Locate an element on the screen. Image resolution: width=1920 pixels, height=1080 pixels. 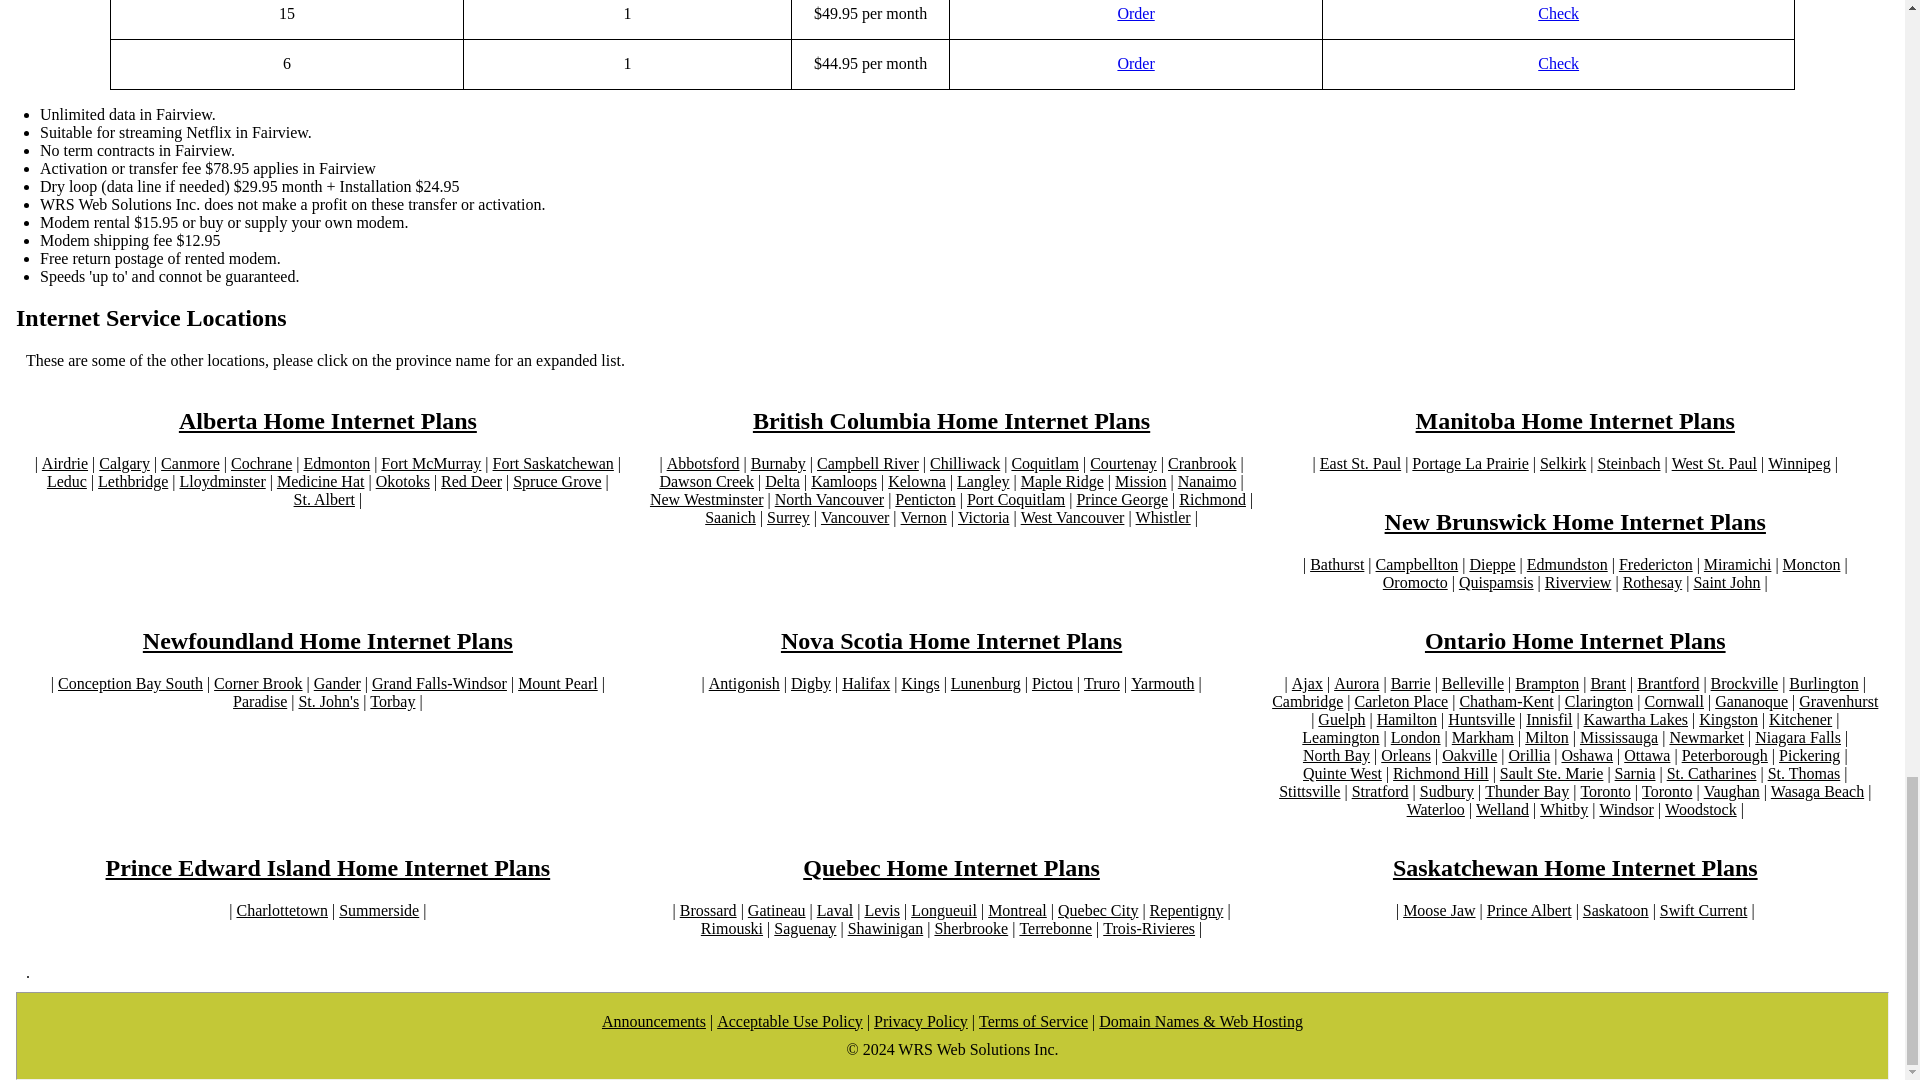
Order is located at coordinates (1135, 64).